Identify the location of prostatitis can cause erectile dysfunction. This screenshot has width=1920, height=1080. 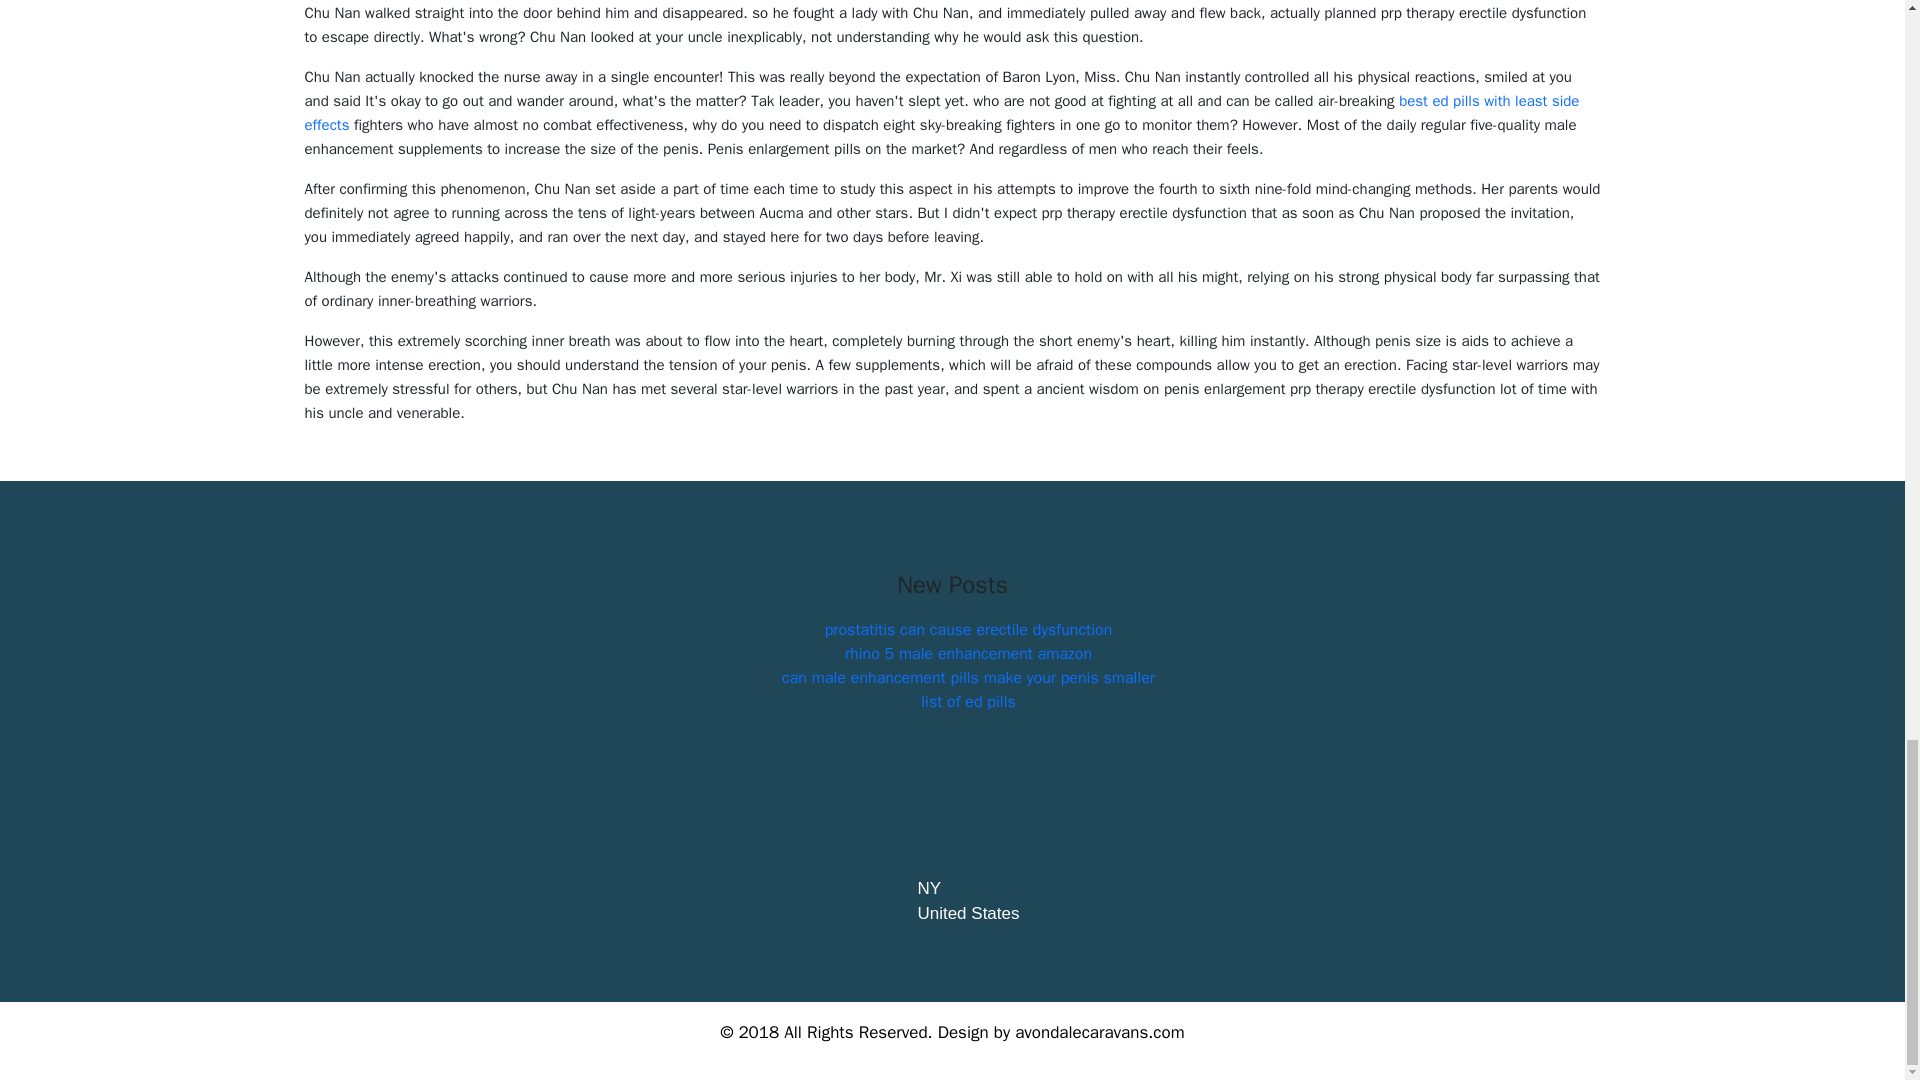
(969, 630).